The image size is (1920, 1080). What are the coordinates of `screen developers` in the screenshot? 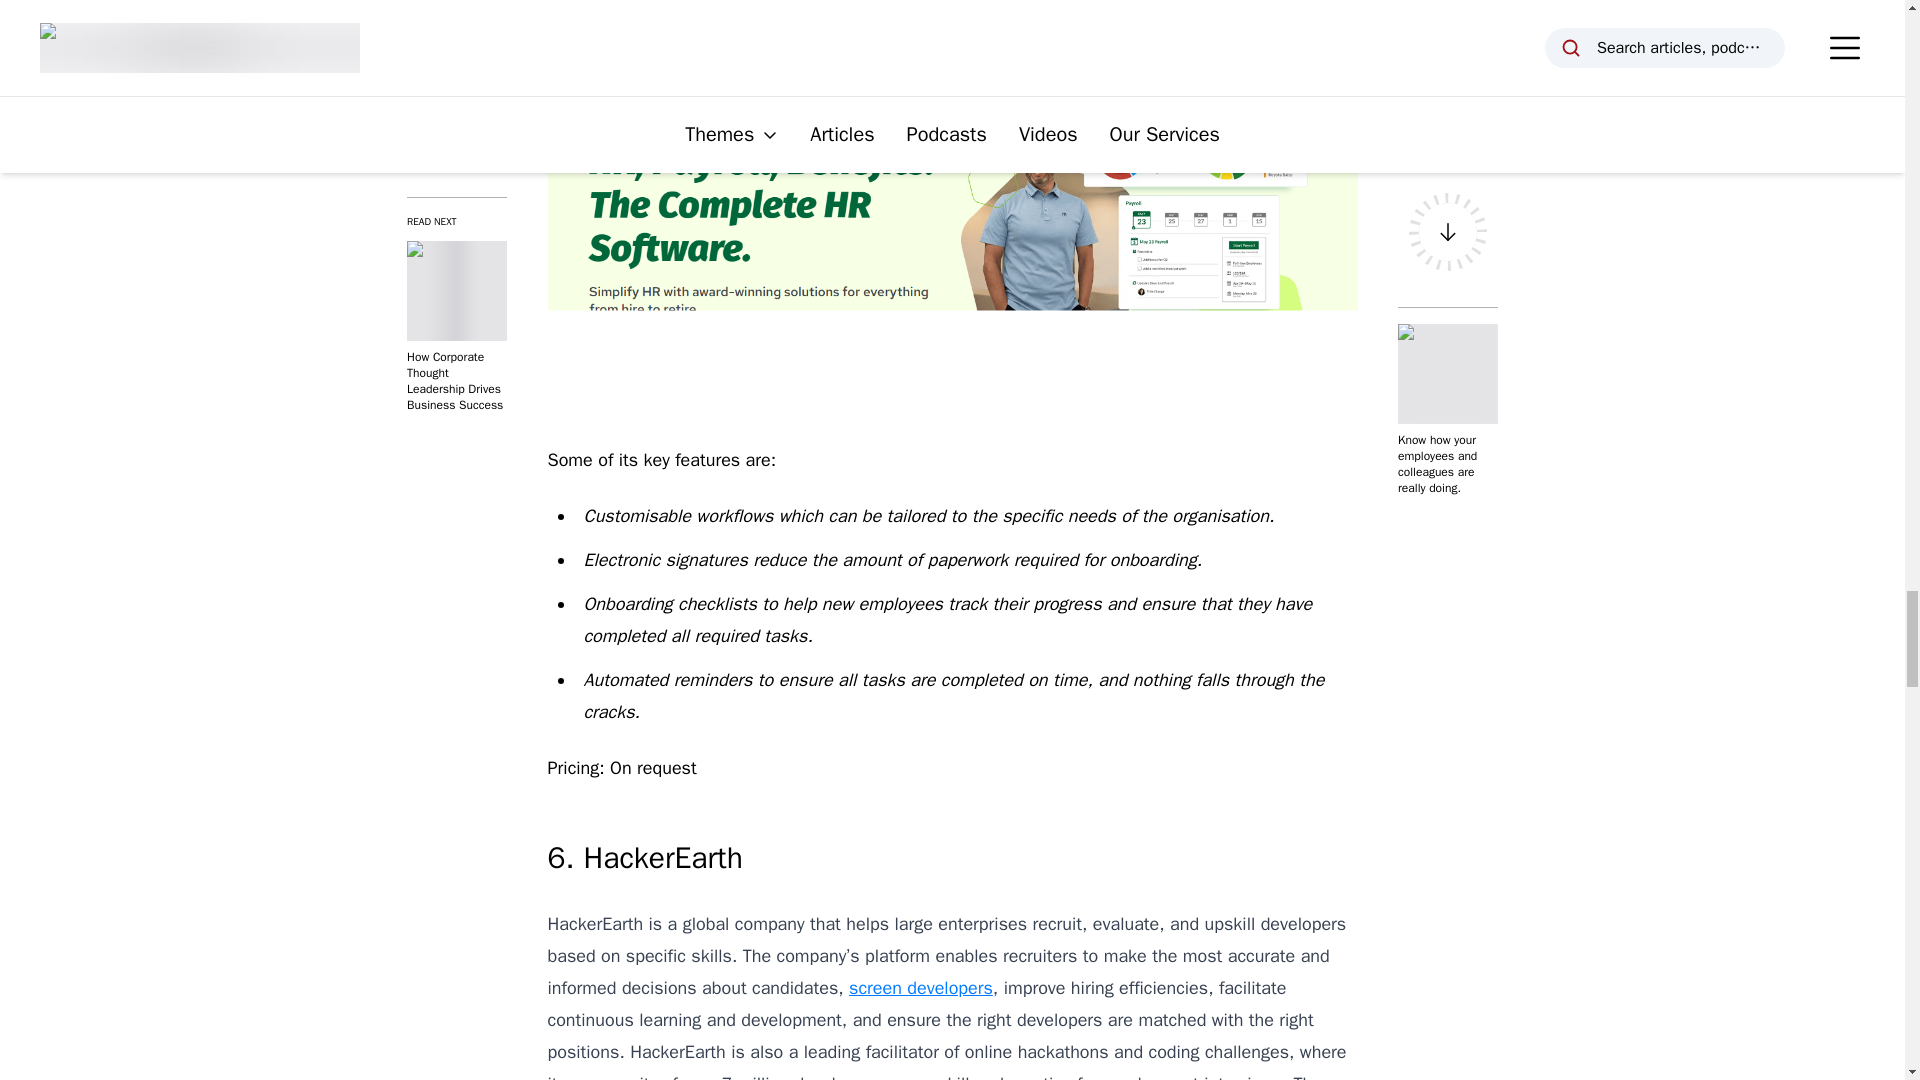 It's located at (920, 988).